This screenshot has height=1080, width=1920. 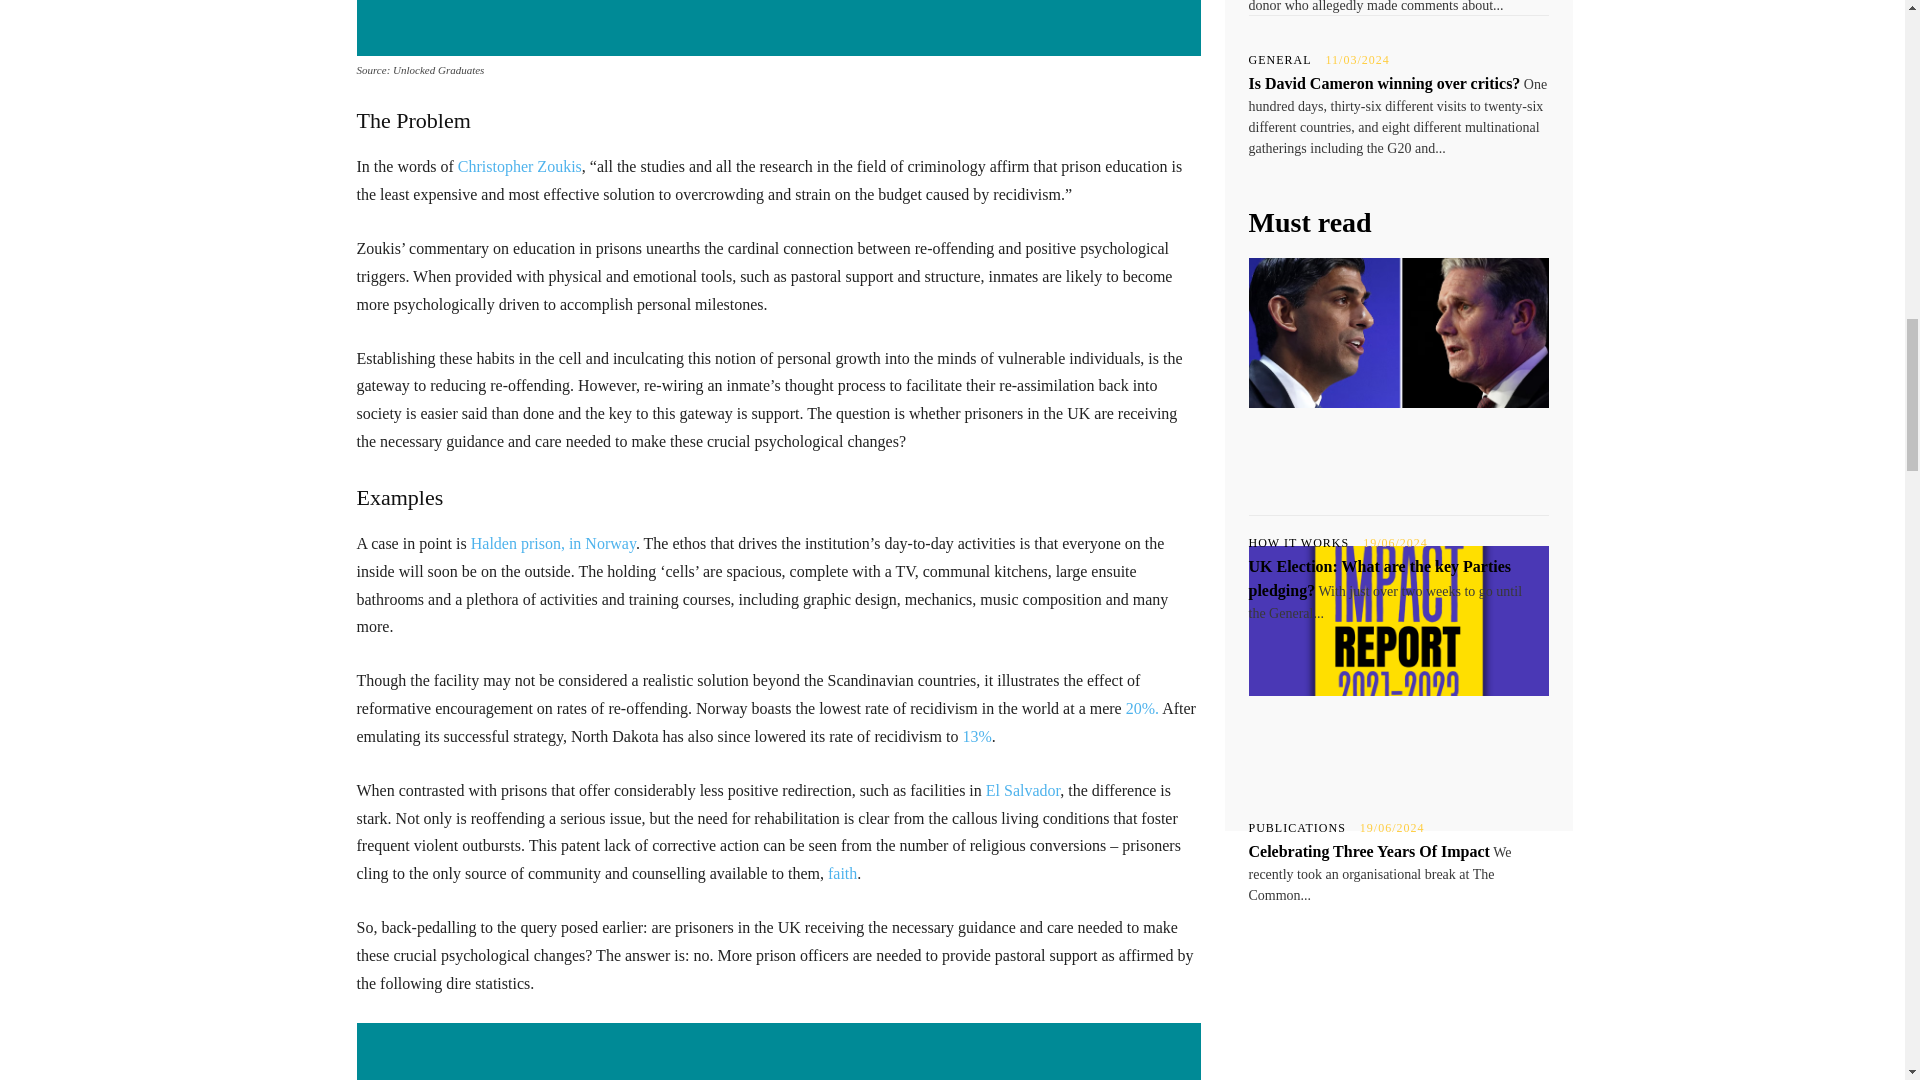 I want to click on Christopher Zoukis, so click(x=520, y=166).